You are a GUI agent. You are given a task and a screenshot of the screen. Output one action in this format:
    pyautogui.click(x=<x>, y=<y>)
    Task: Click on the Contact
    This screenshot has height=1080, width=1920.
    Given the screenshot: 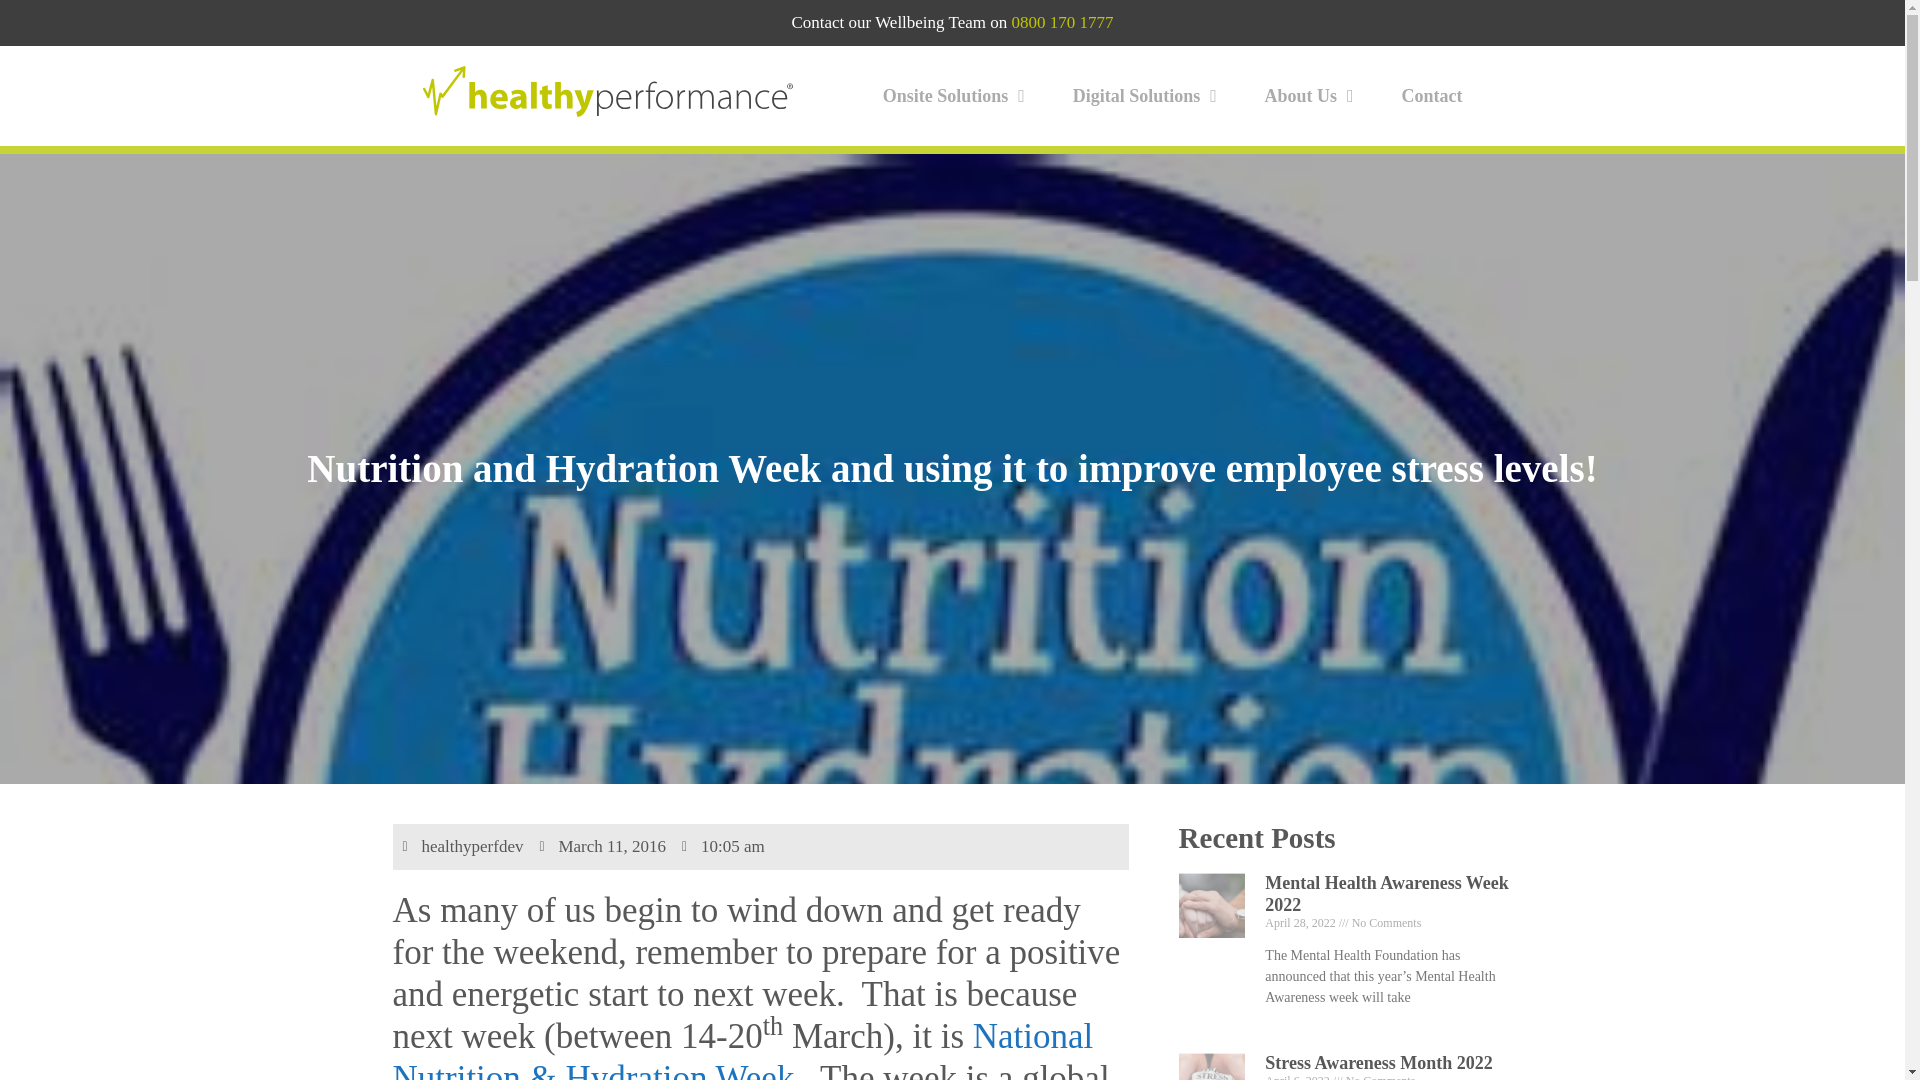 What is the action you would take?
    pyautogui.click(x=1432, y=96)
    